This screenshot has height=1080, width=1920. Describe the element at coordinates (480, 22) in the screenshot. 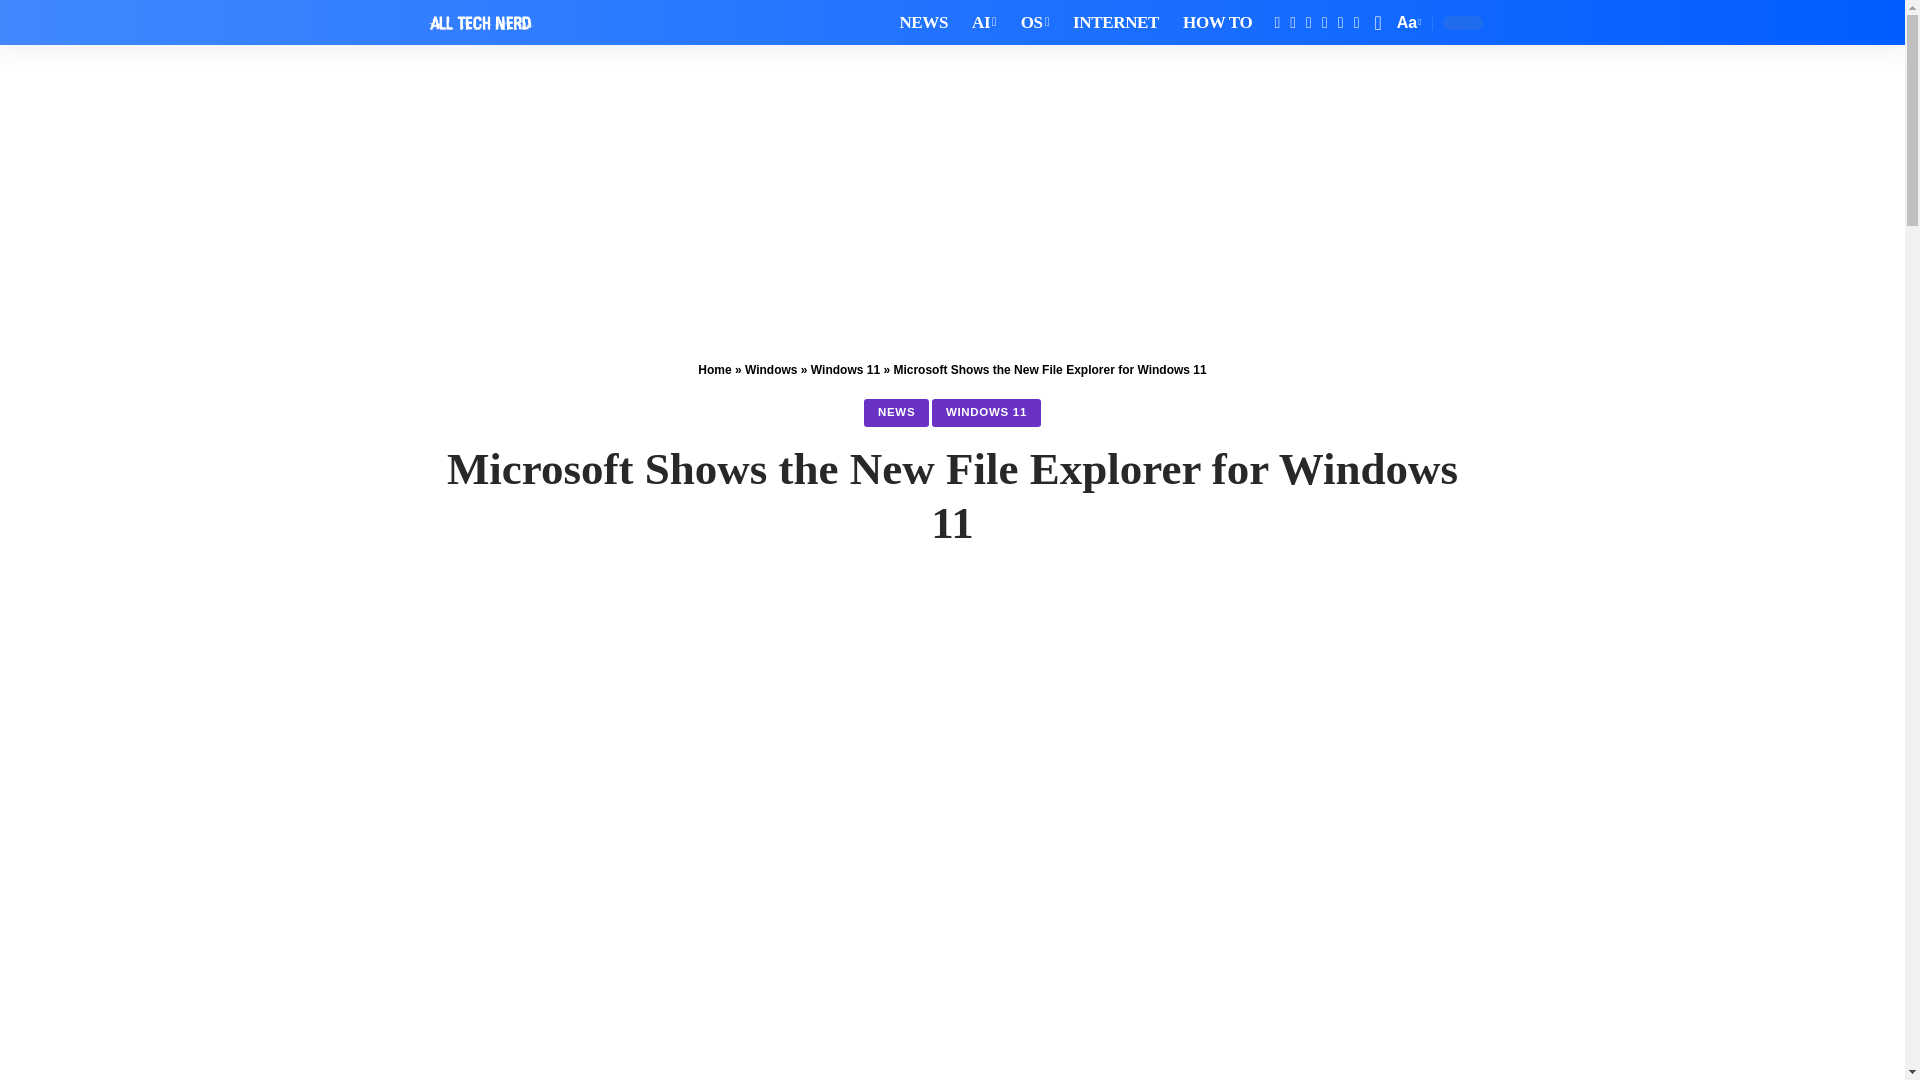

I see `All Tech Nerd` at that location.